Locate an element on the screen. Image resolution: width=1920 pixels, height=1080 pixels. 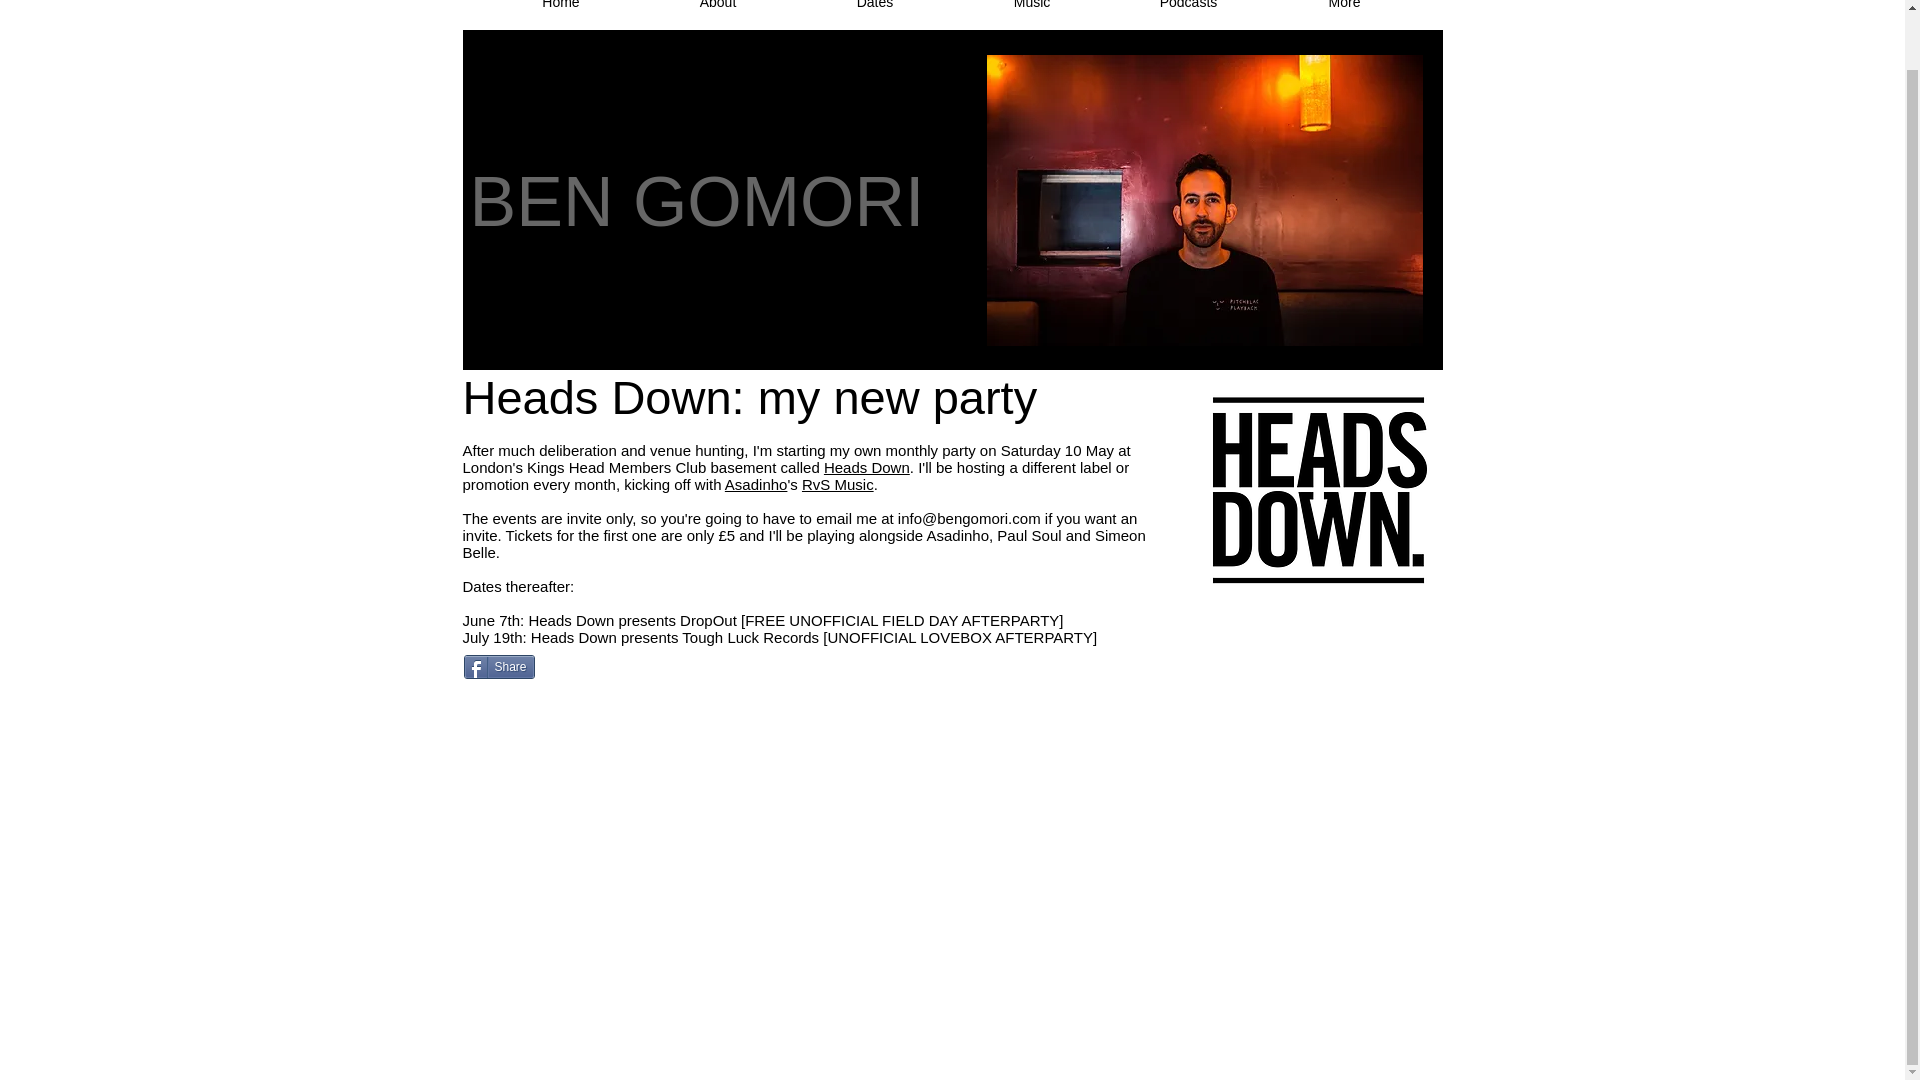
Music is located at coordinates (1032, 12).